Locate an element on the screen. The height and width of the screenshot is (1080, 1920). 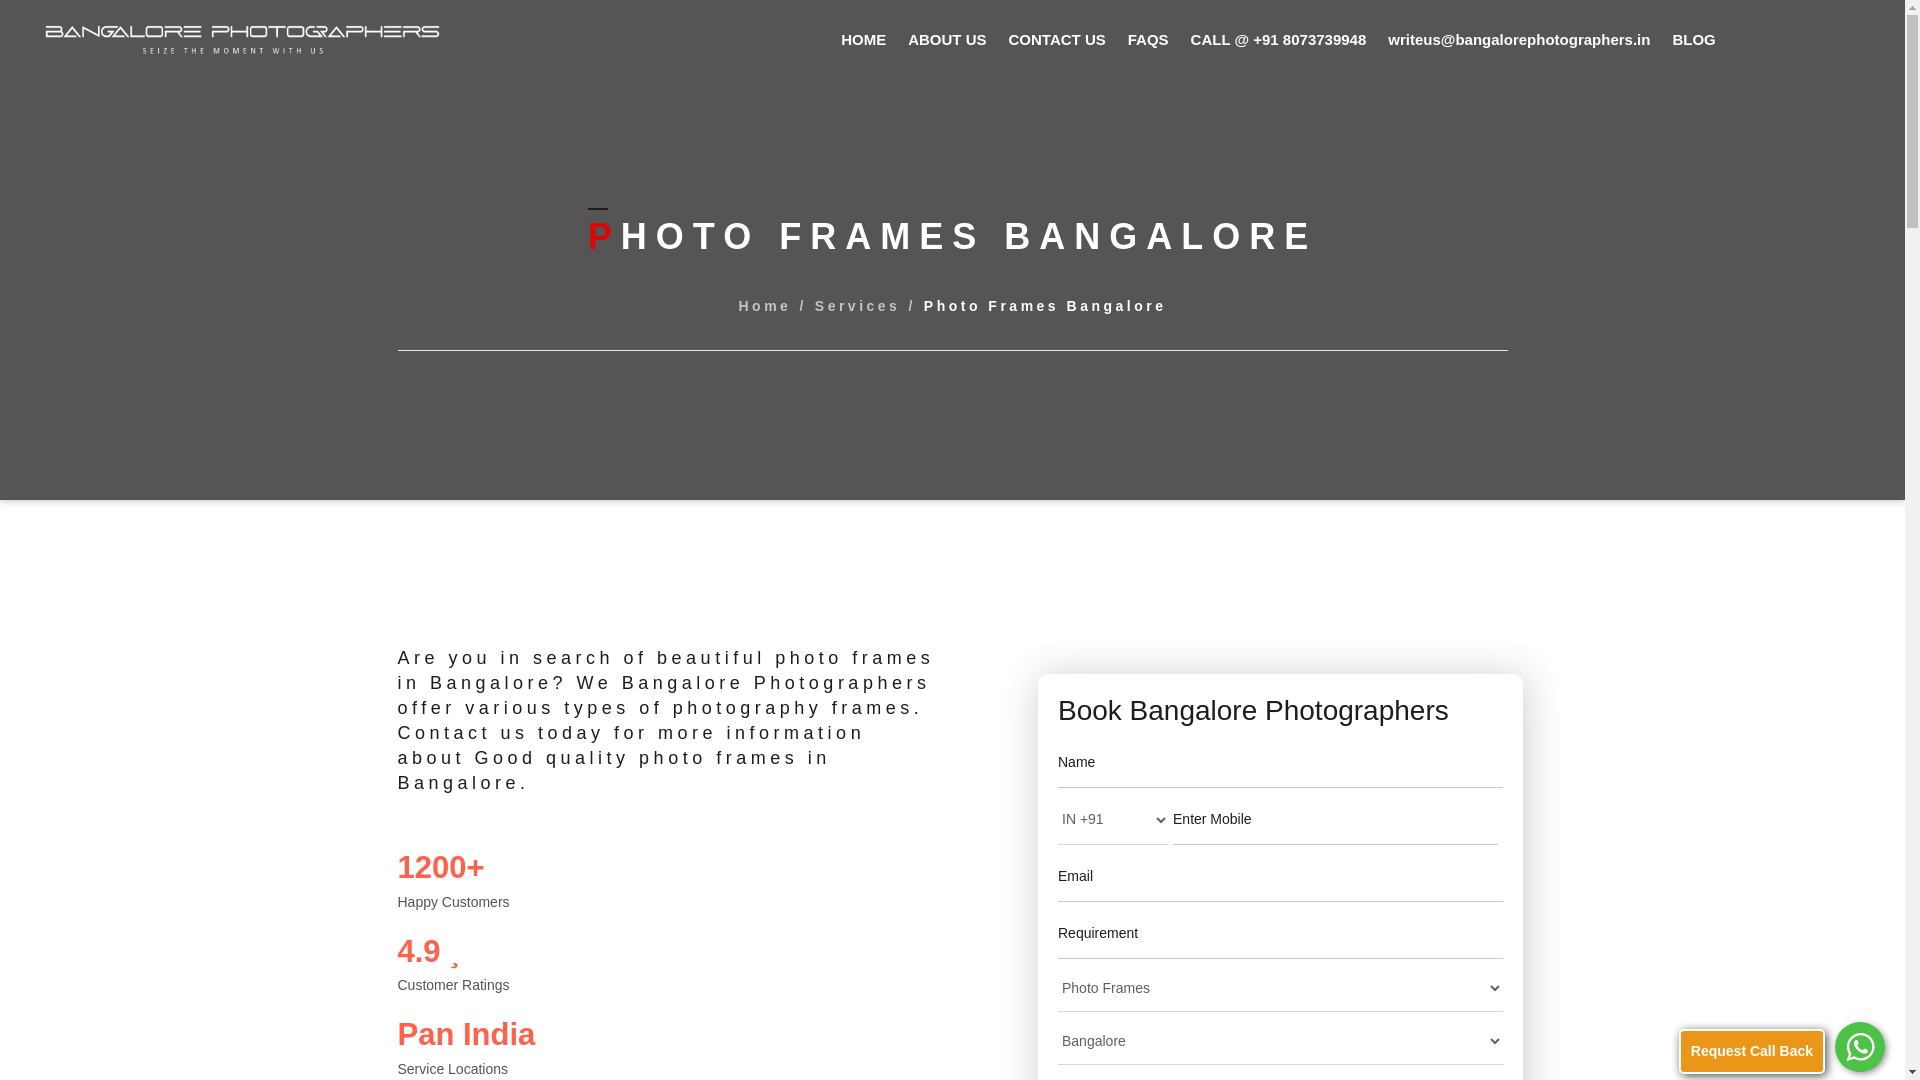
Home is located at coordinates (764, 306).